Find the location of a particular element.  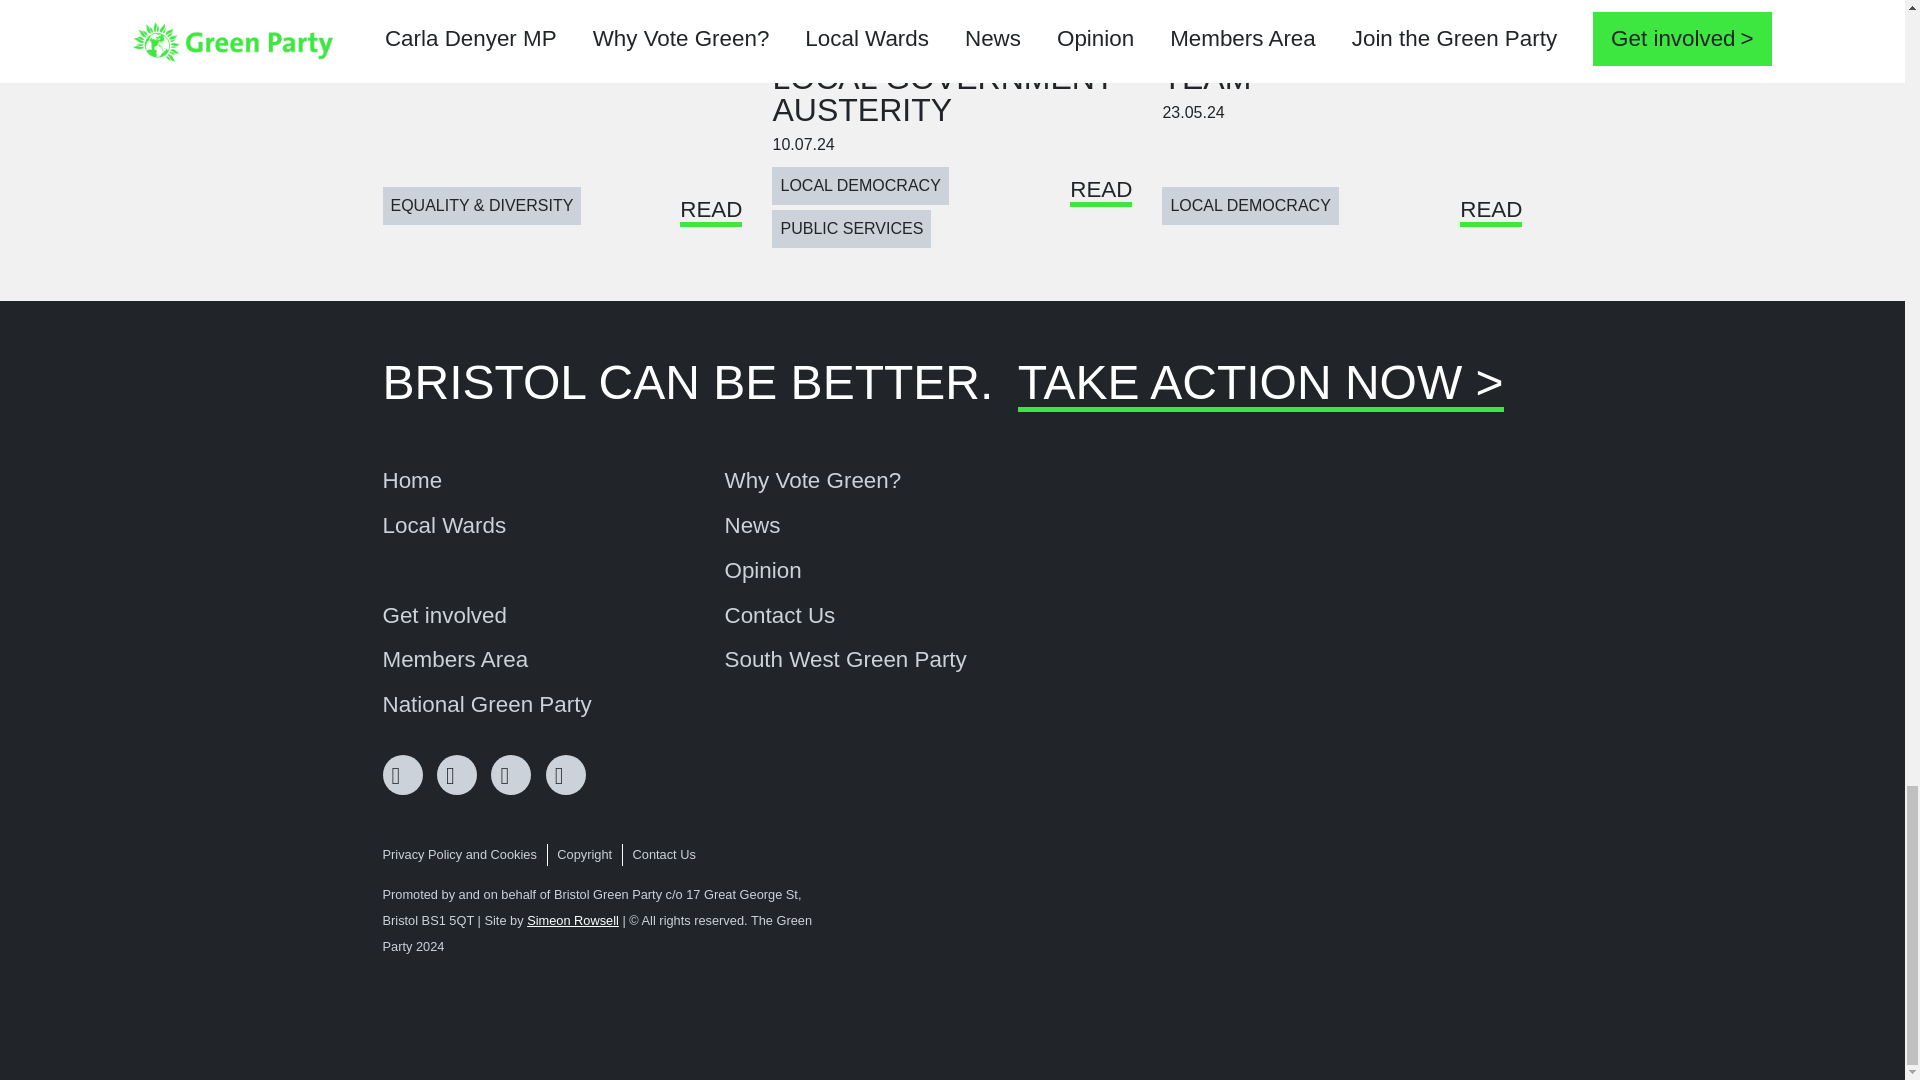

Local Wards is located at coordinates (444, 526).